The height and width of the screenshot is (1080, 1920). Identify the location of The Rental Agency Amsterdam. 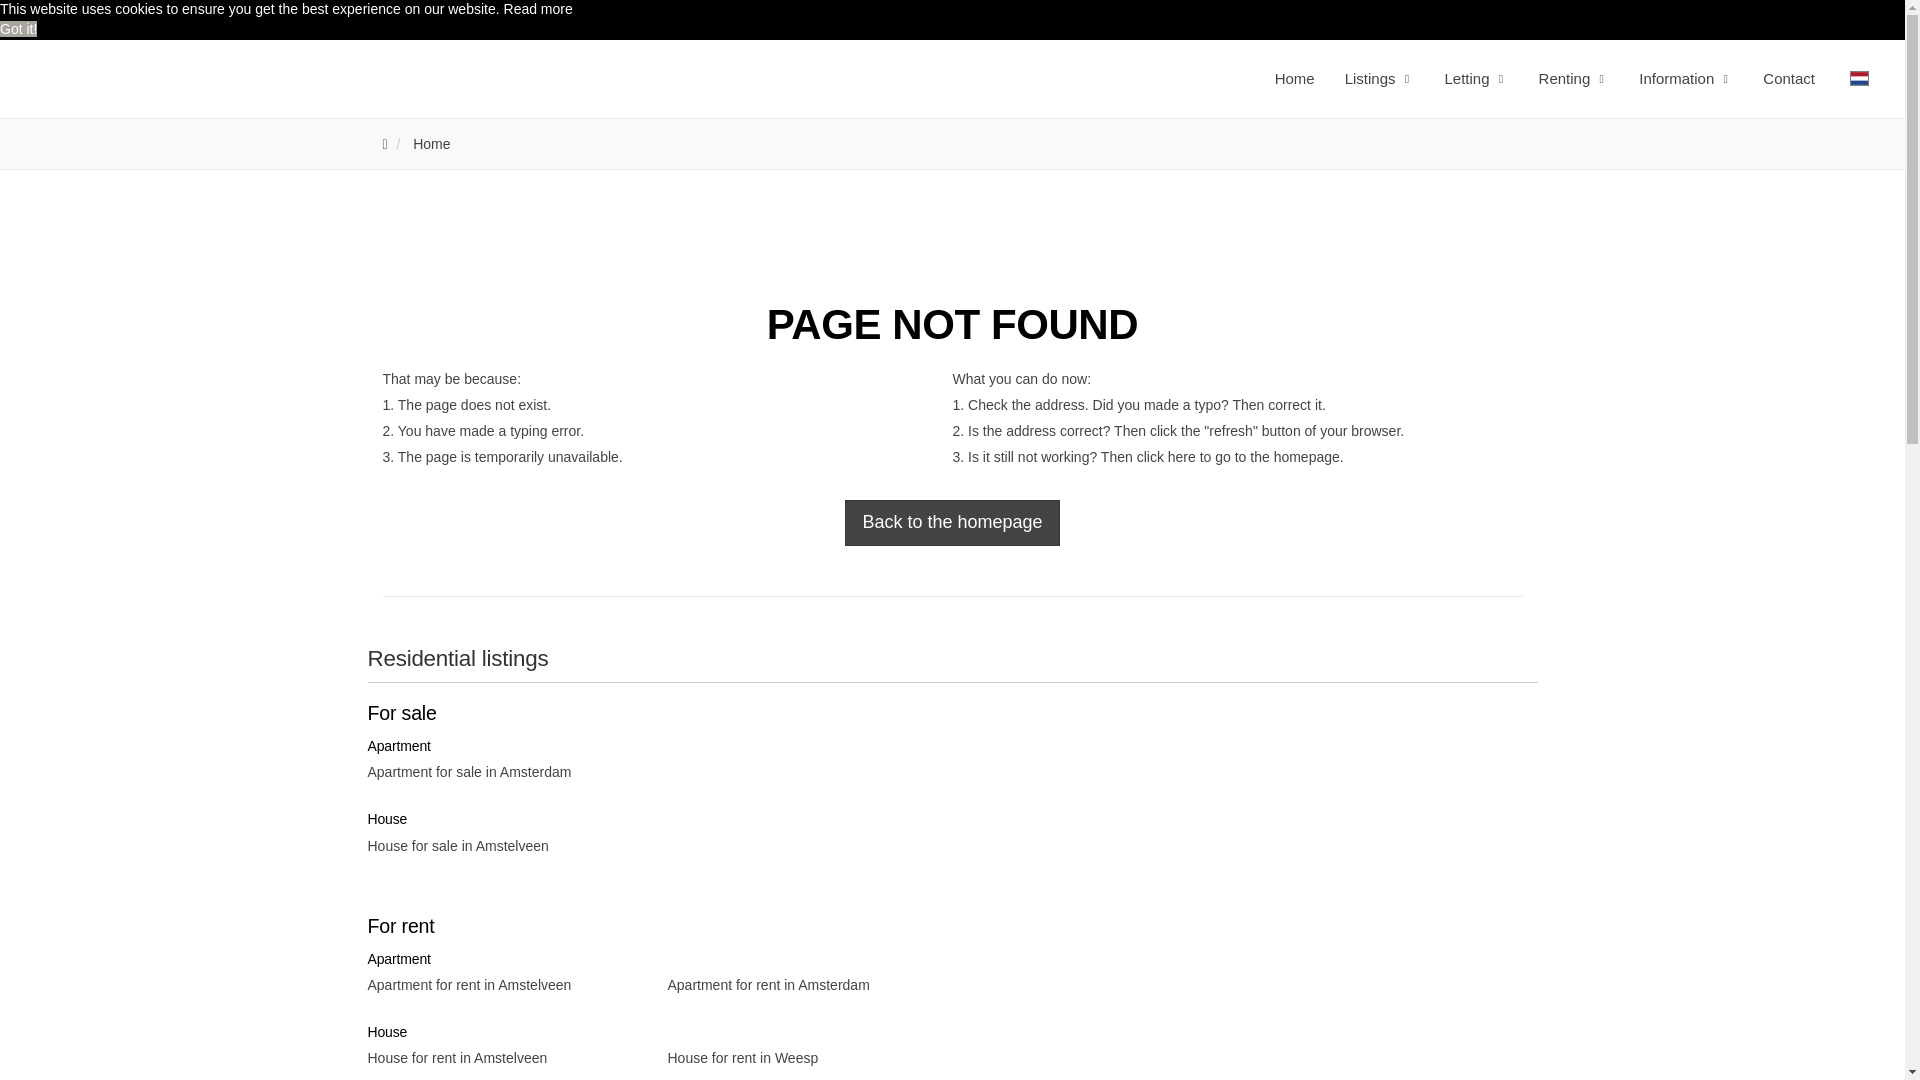
(166, 79).